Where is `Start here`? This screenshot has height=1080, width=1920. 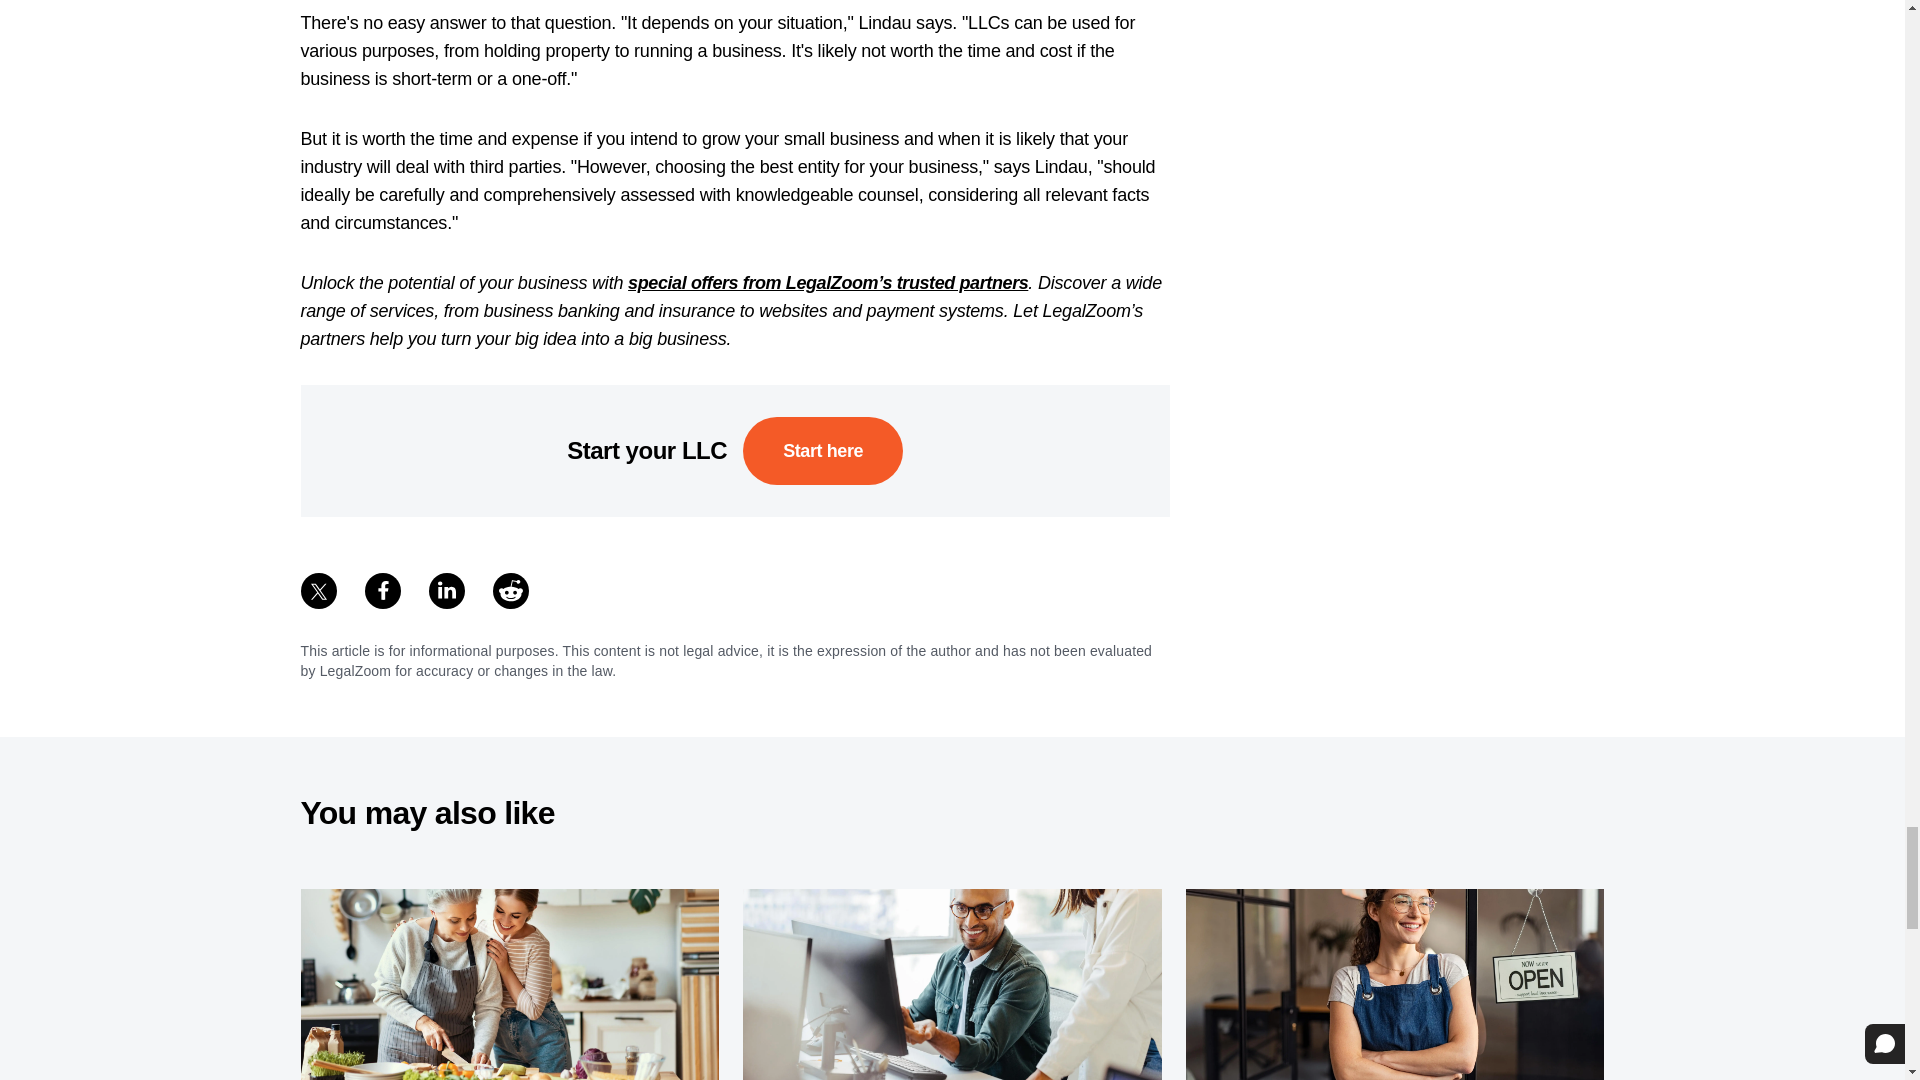 Start here is located at coordinates (822, 450).